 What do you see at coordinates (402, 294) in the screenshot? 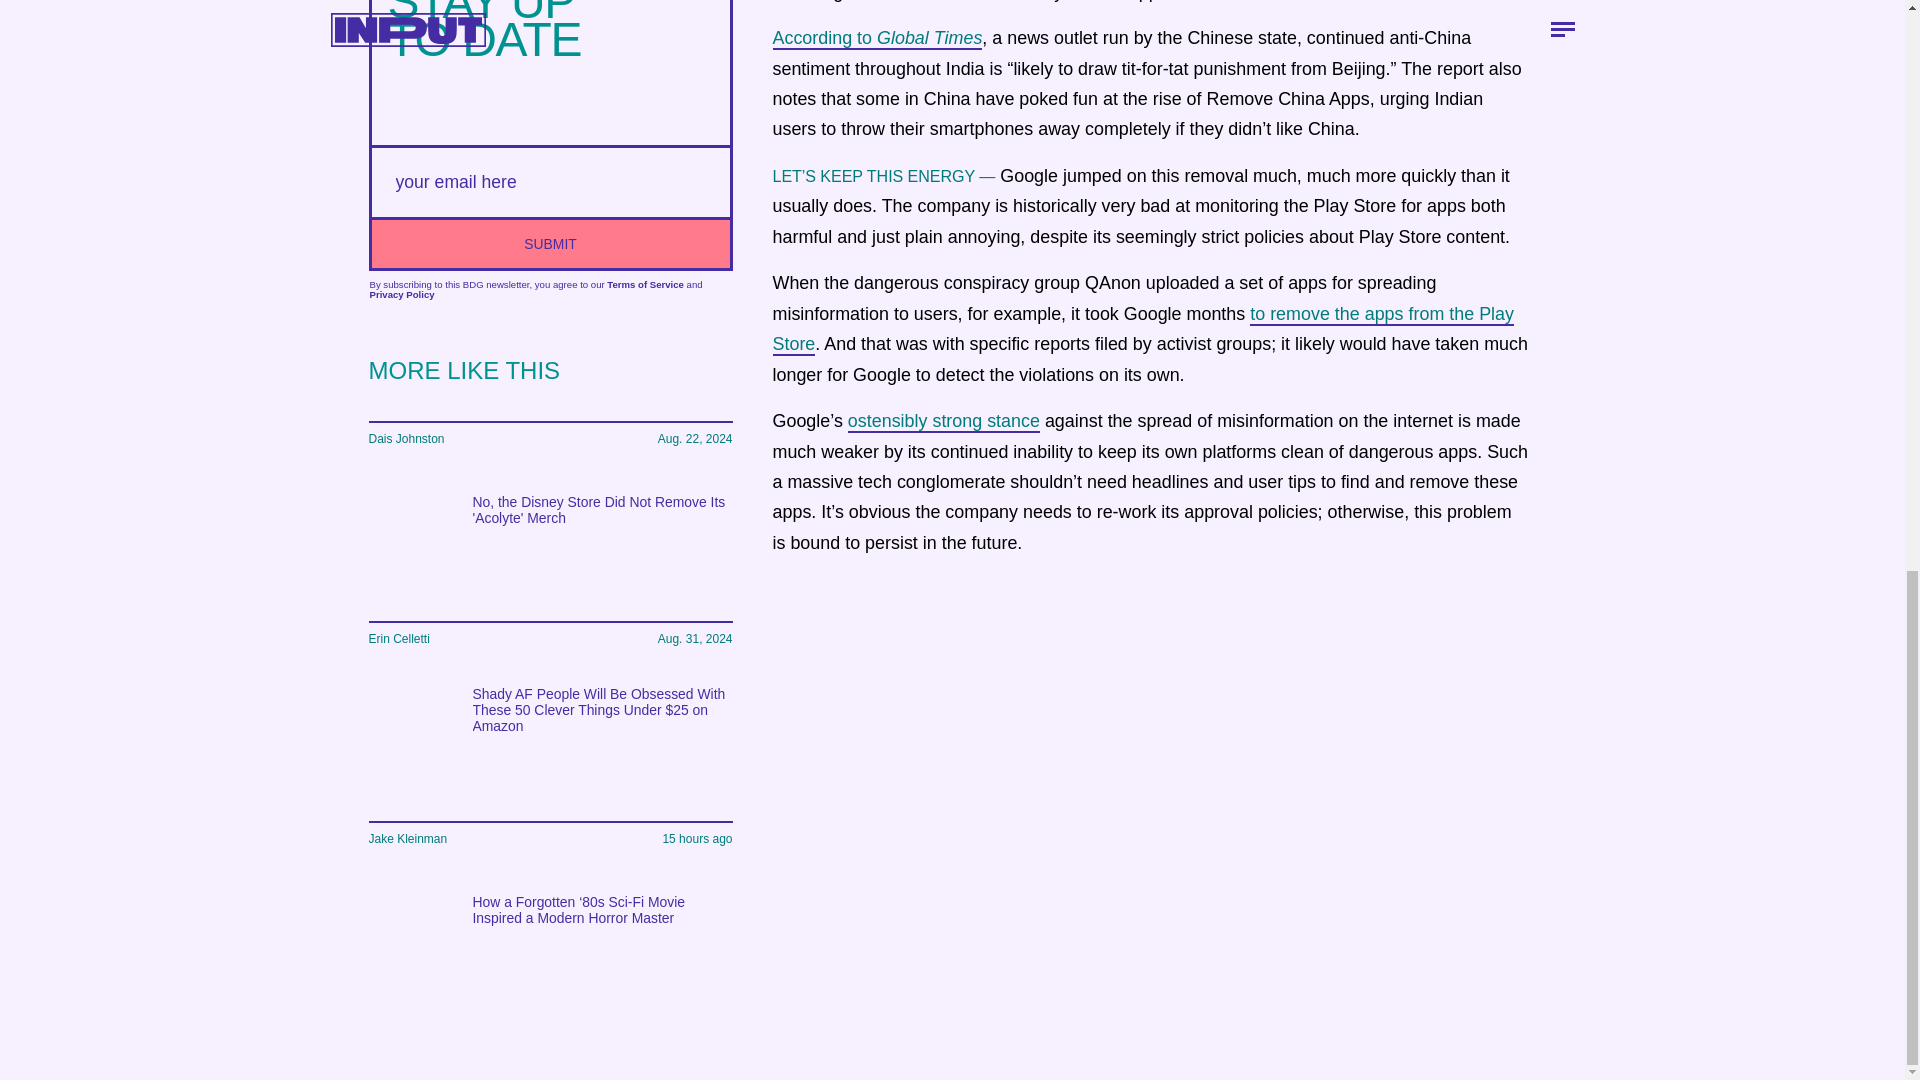
I see `Privacy Policy` at bounding box center [402, 294].